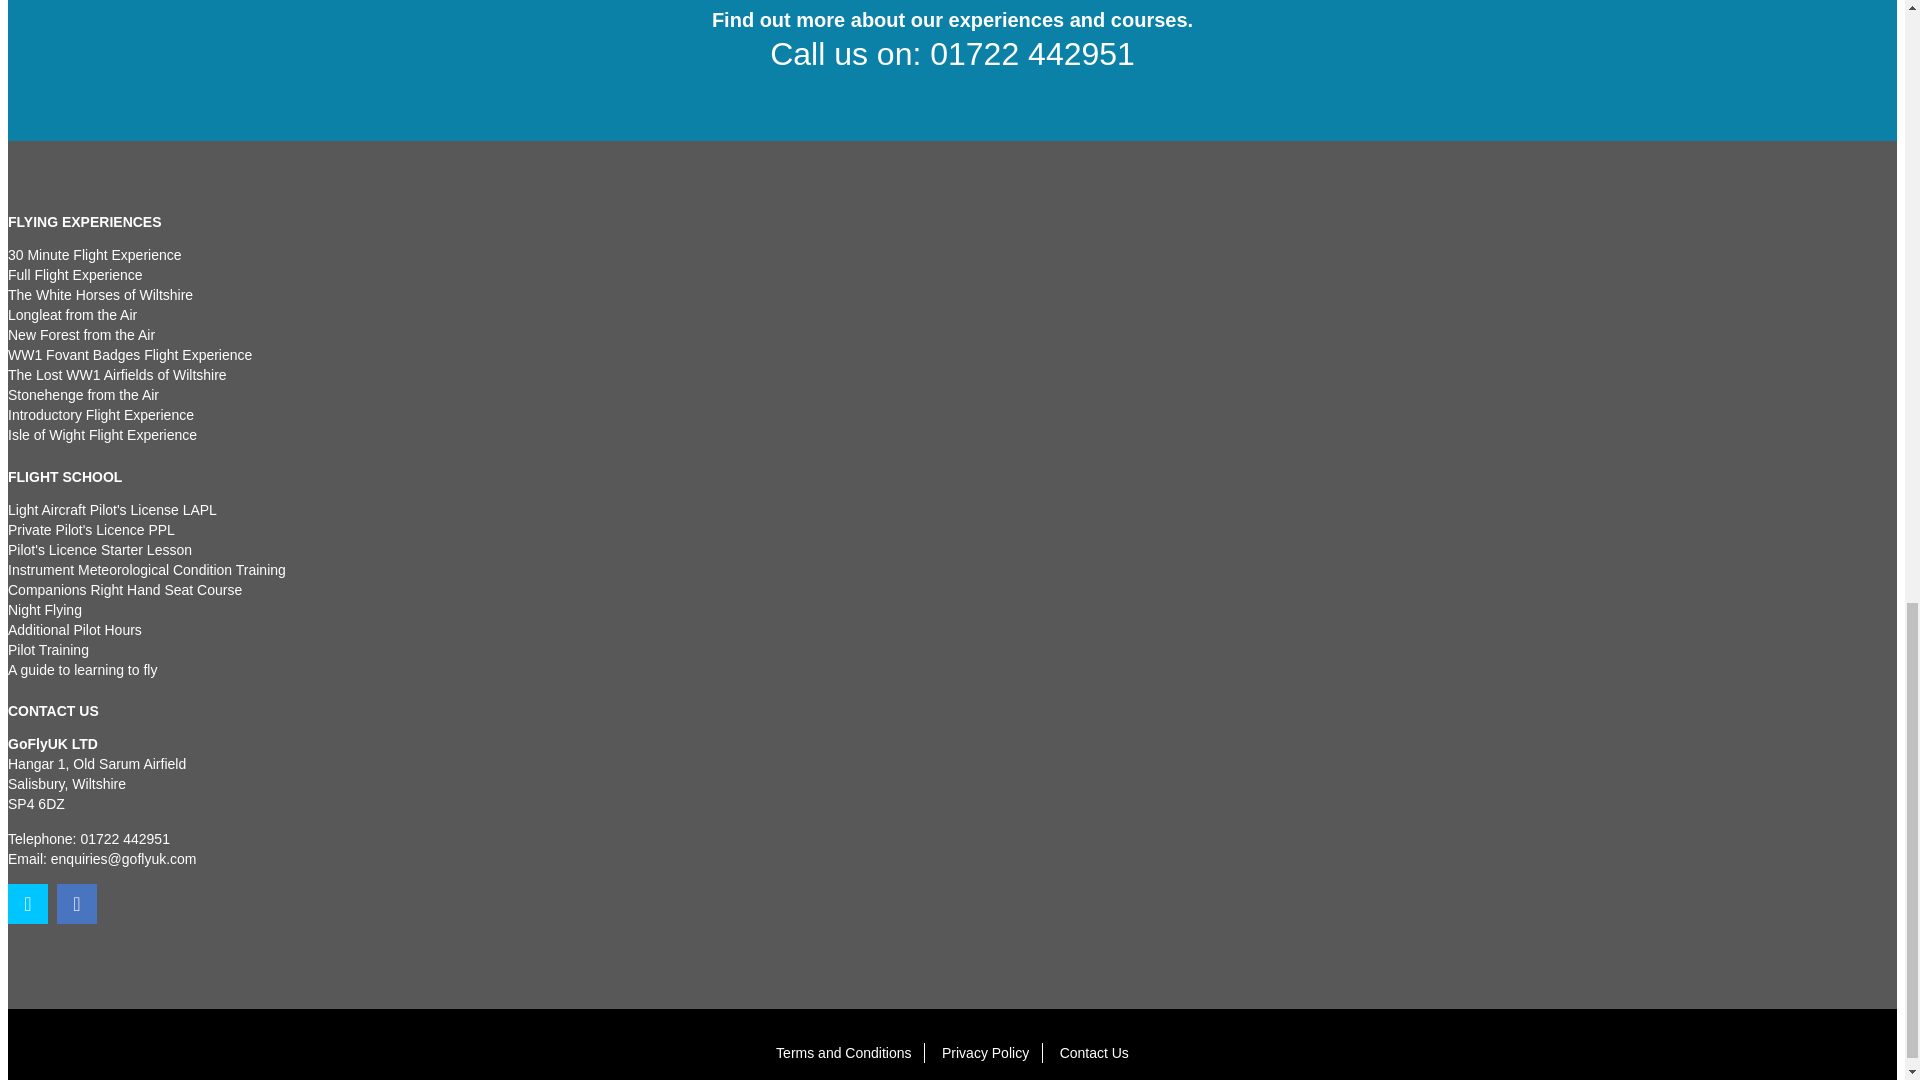 This screenshot has width=1920, height=1080. I want to click on 01722 442951, so click(125, 838).